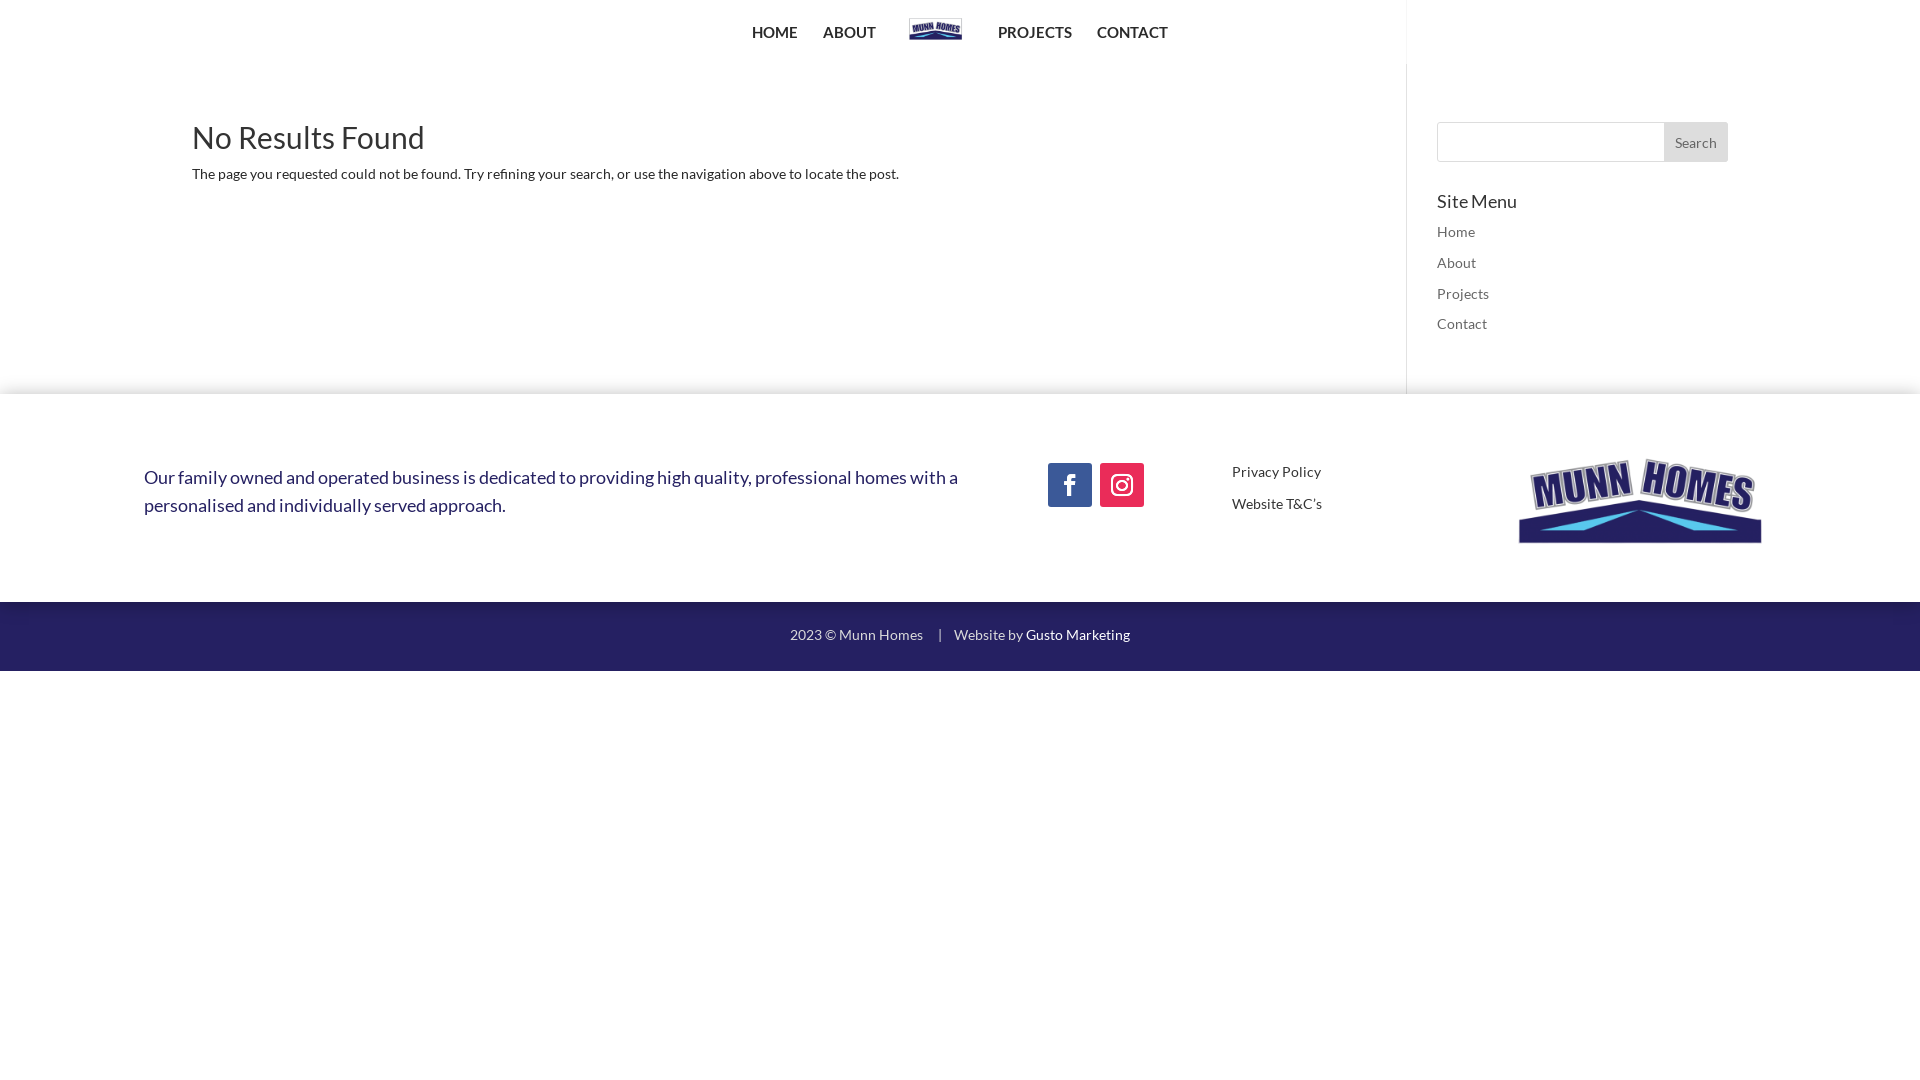  Describe the element at coordinates (1456, 232) in the screenshot. I see `Home` at that location.